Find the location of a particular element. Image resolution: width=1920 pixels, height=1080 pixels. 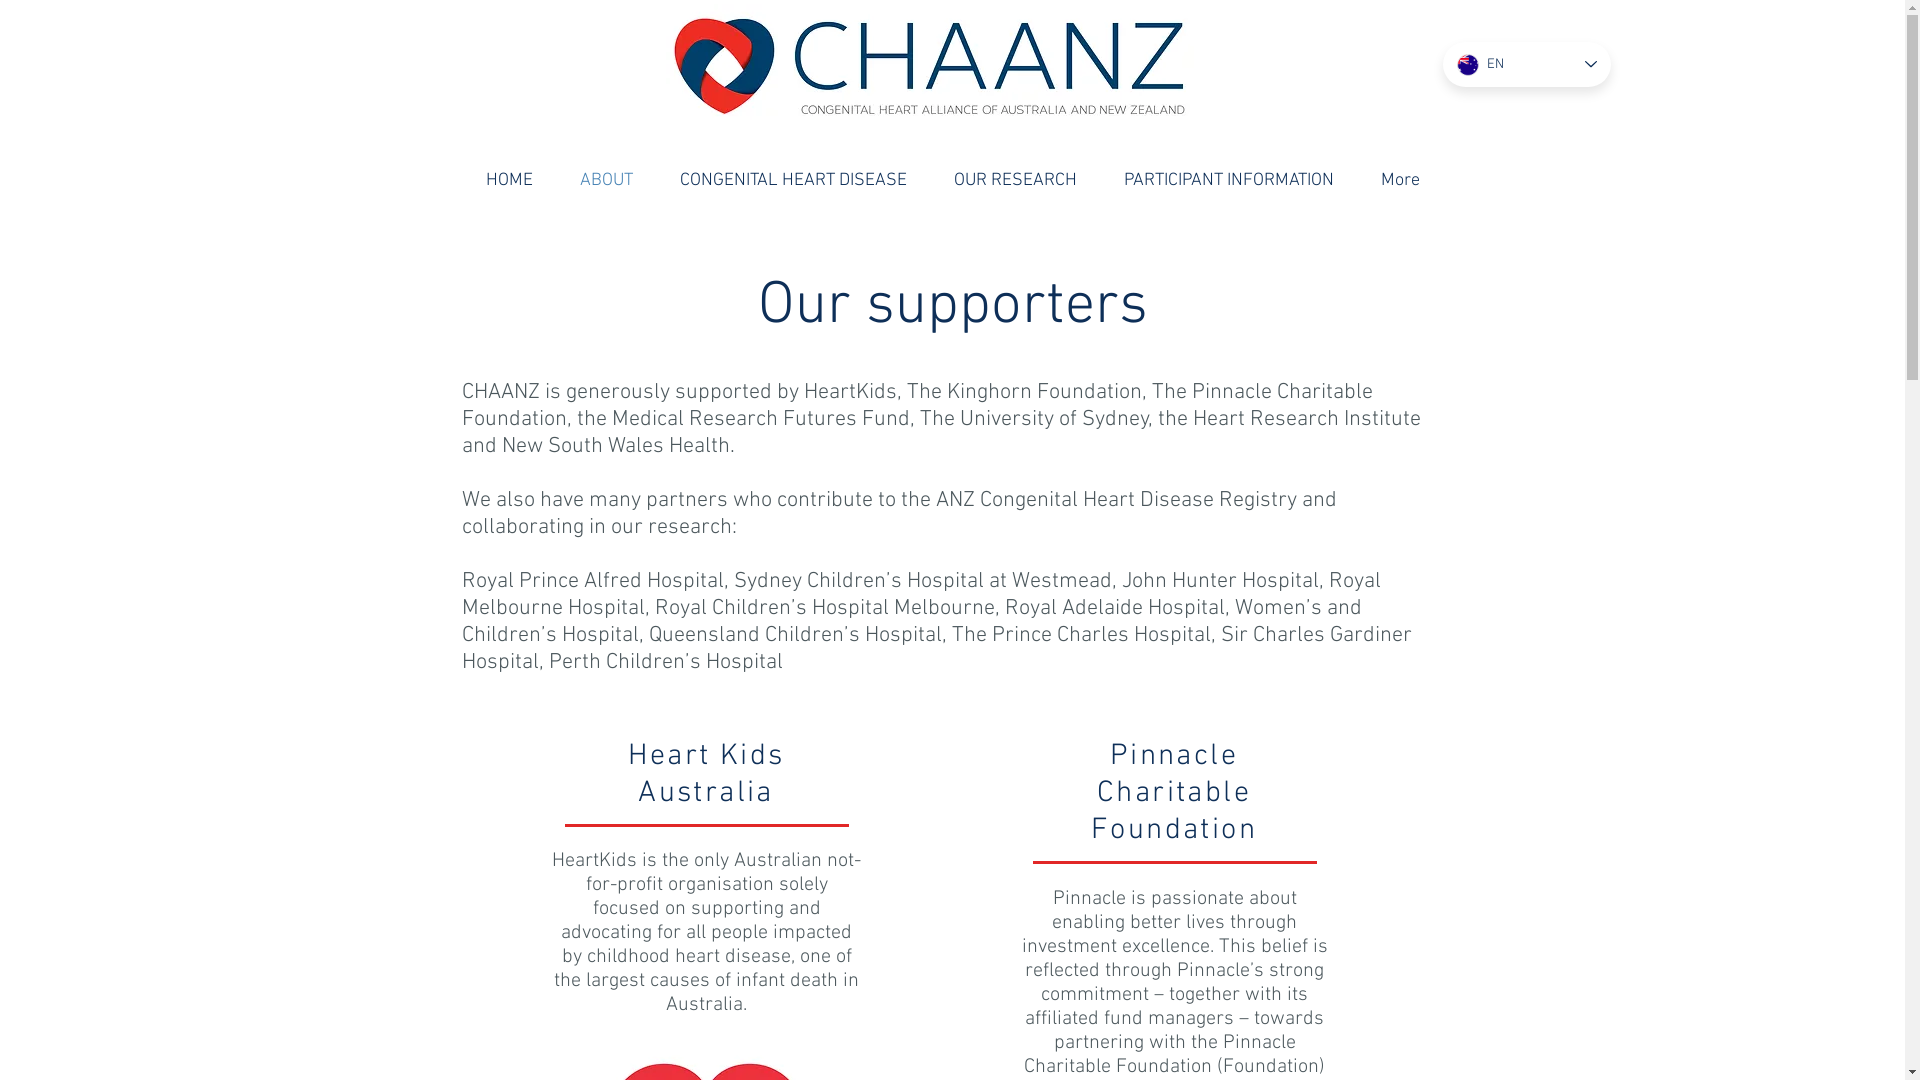

HOME is located at coordinates (509, 178).